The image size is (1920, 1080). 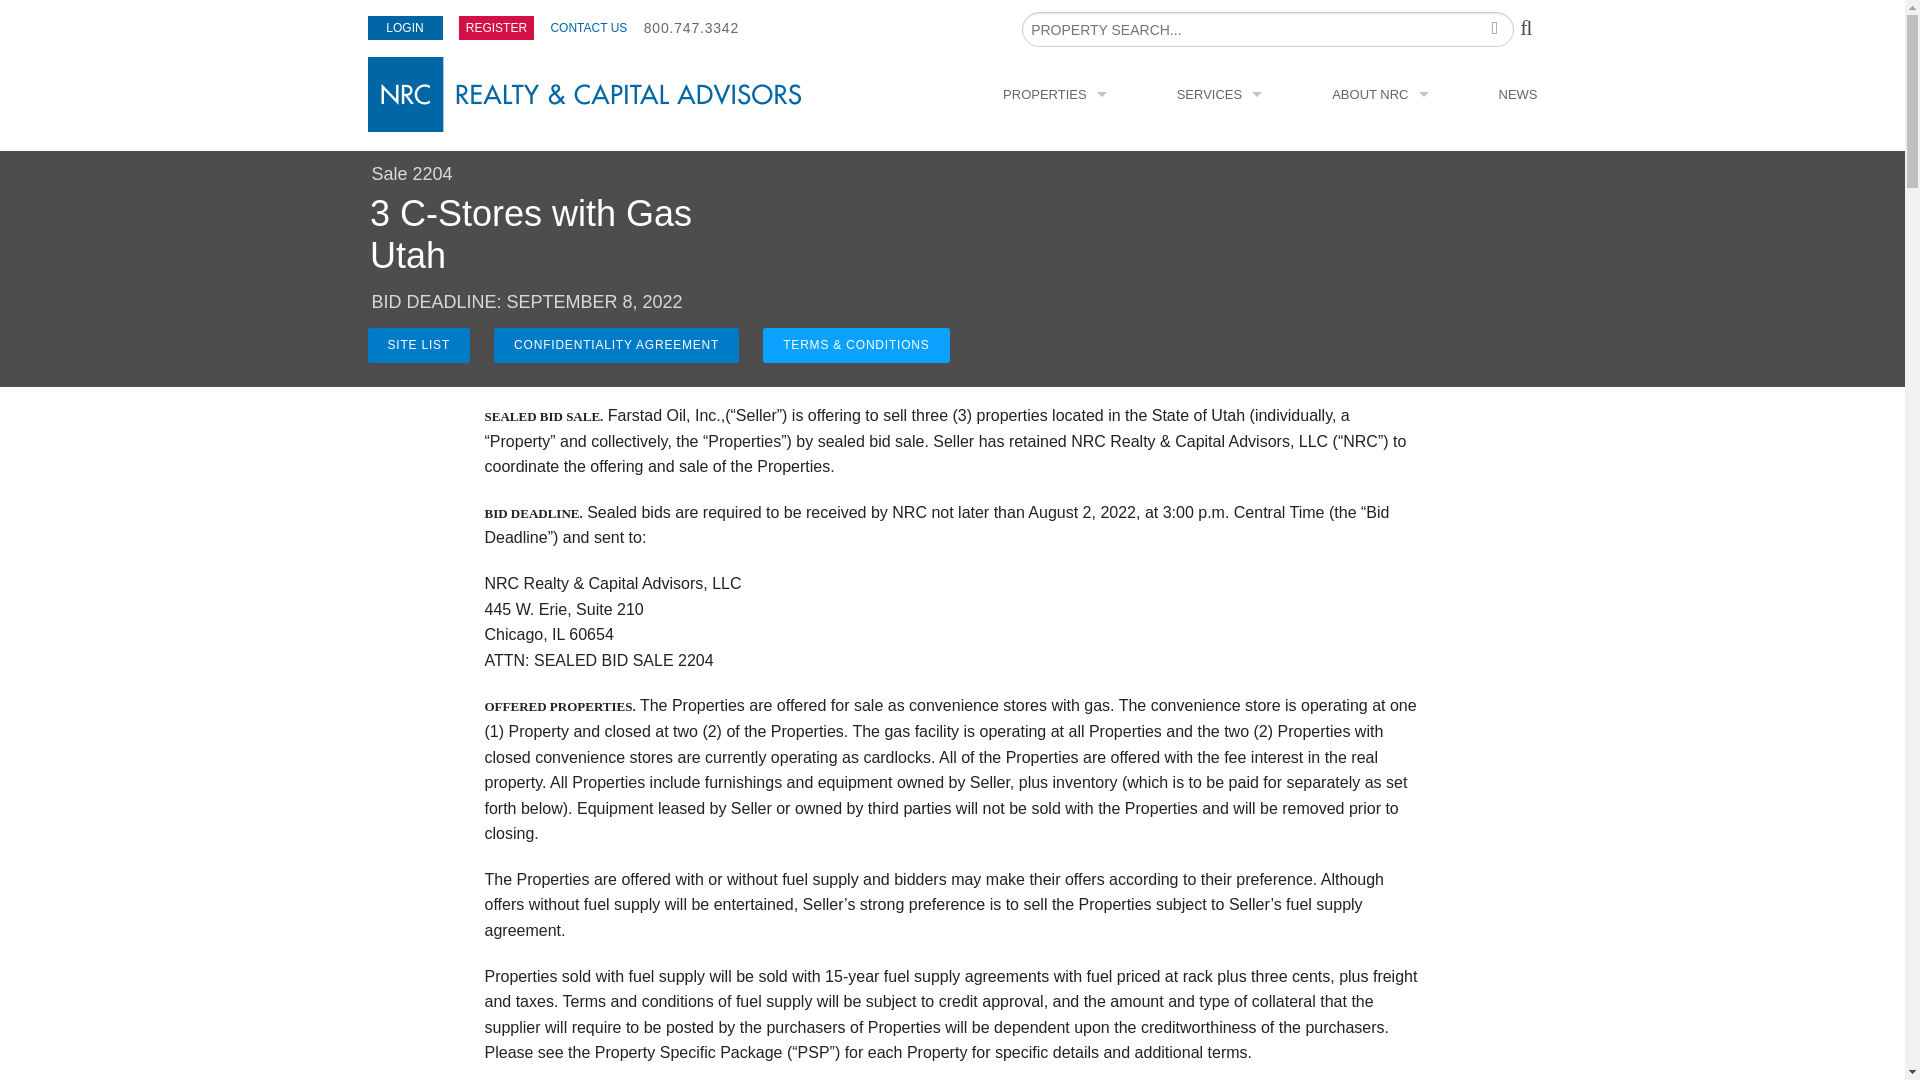 I want to click on LOGIN, so click(x=406, y=28).